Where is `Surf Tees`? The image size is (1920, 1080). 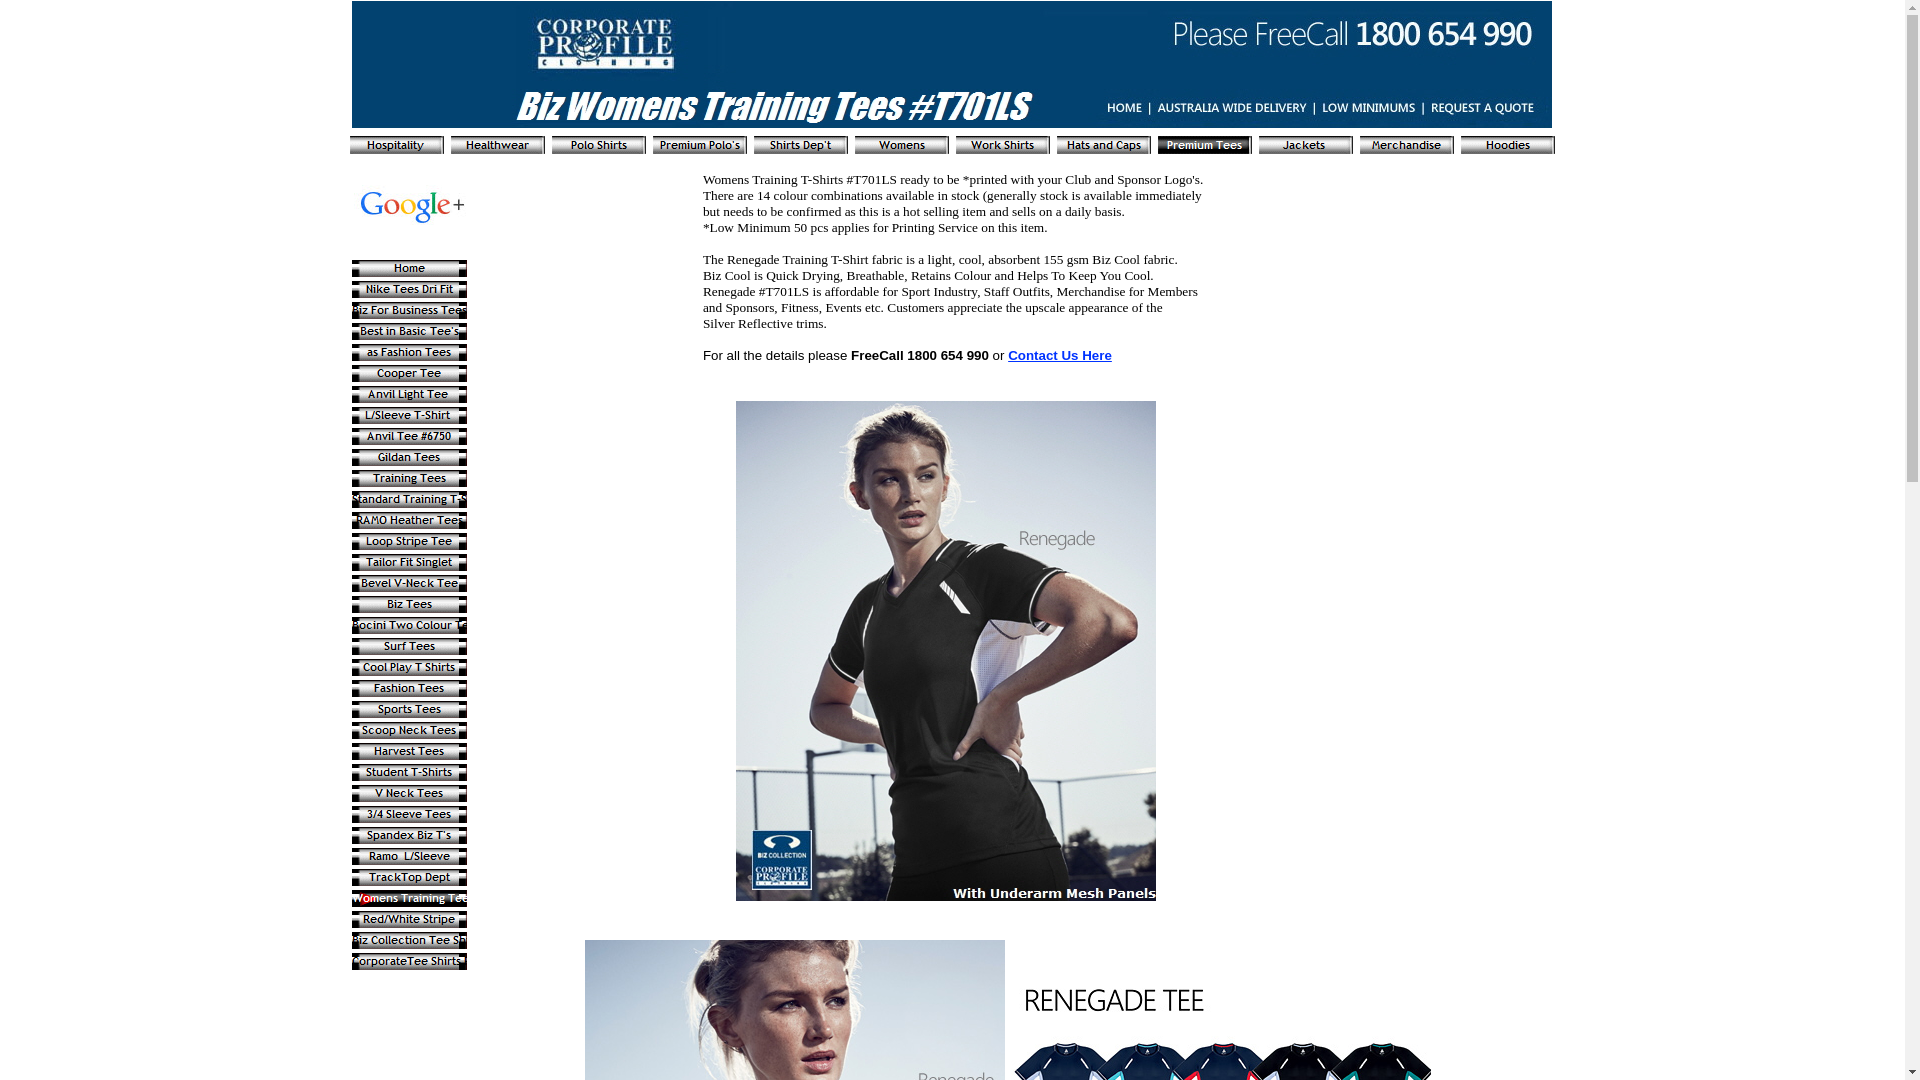
Surf Tees is located at coordinates (410, 646).